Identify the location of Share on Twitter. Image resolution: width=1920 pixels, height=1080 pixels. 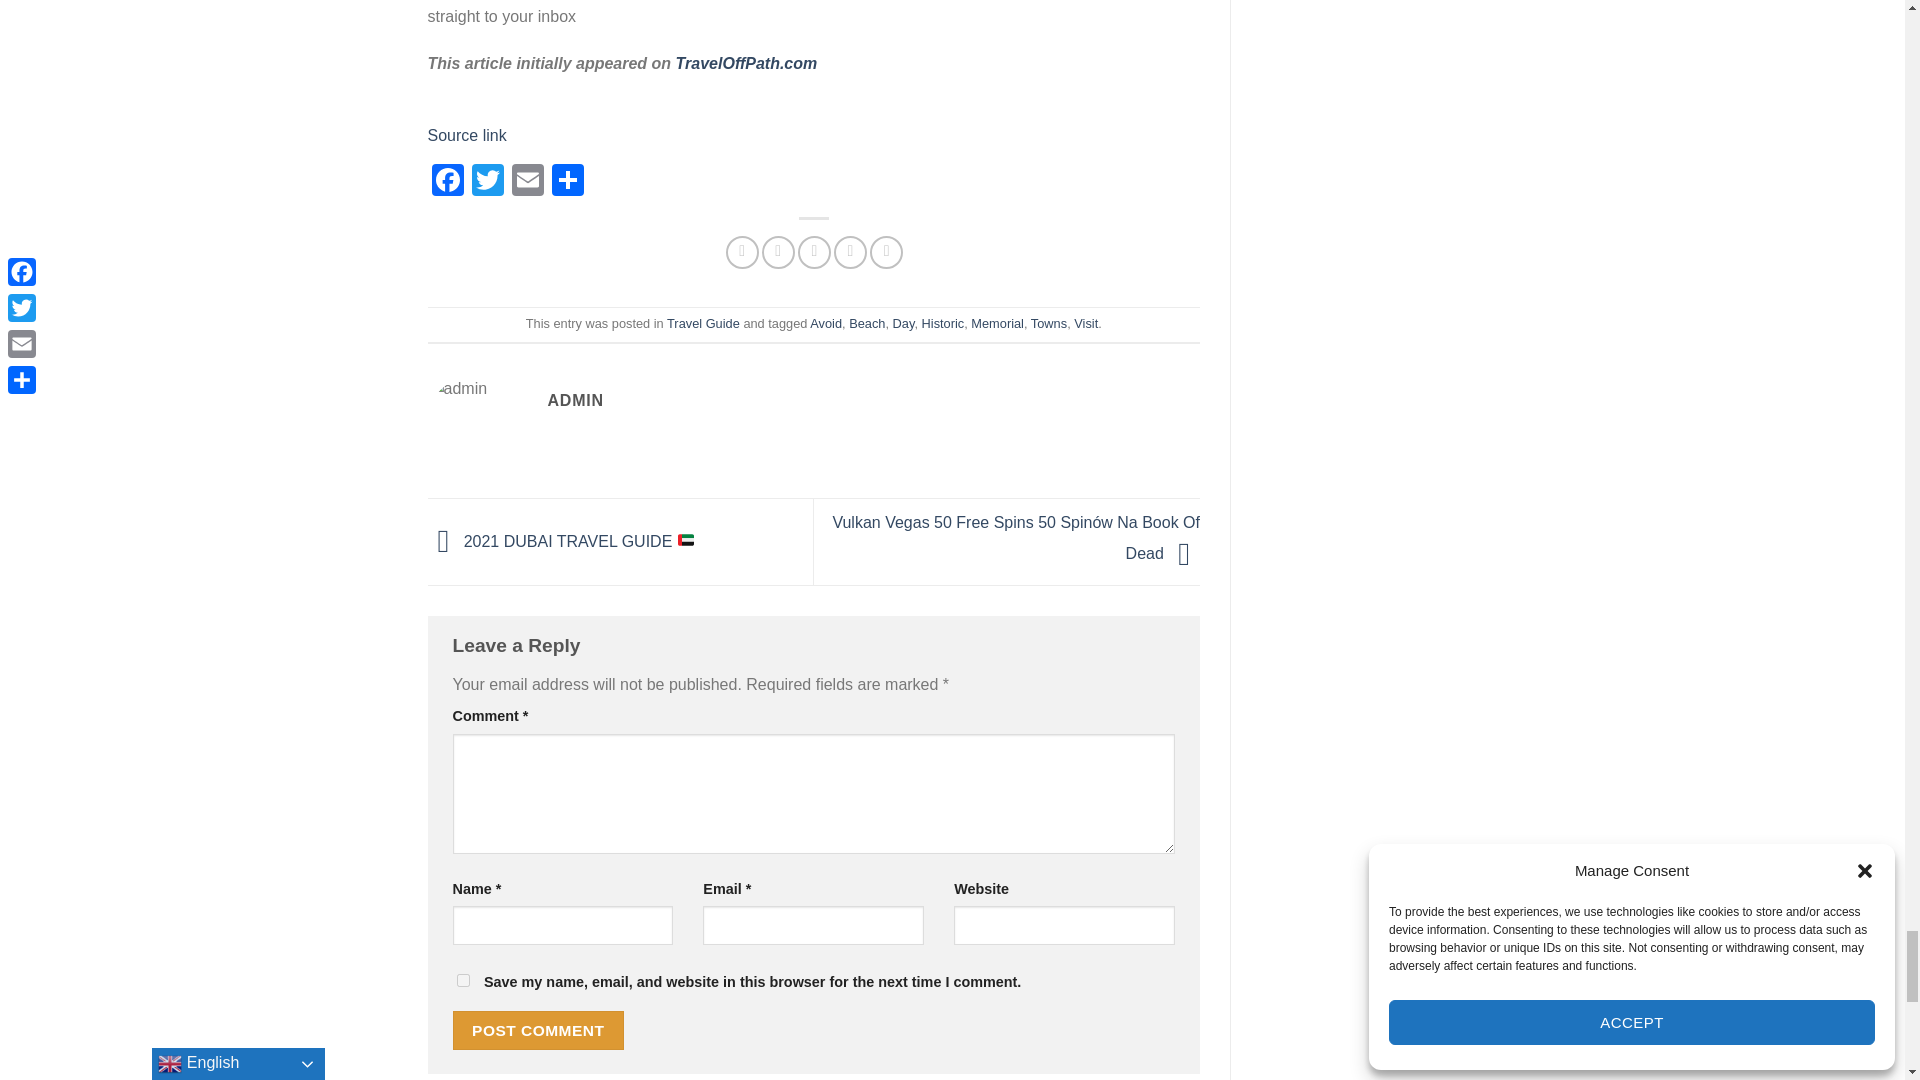
(778, 252).